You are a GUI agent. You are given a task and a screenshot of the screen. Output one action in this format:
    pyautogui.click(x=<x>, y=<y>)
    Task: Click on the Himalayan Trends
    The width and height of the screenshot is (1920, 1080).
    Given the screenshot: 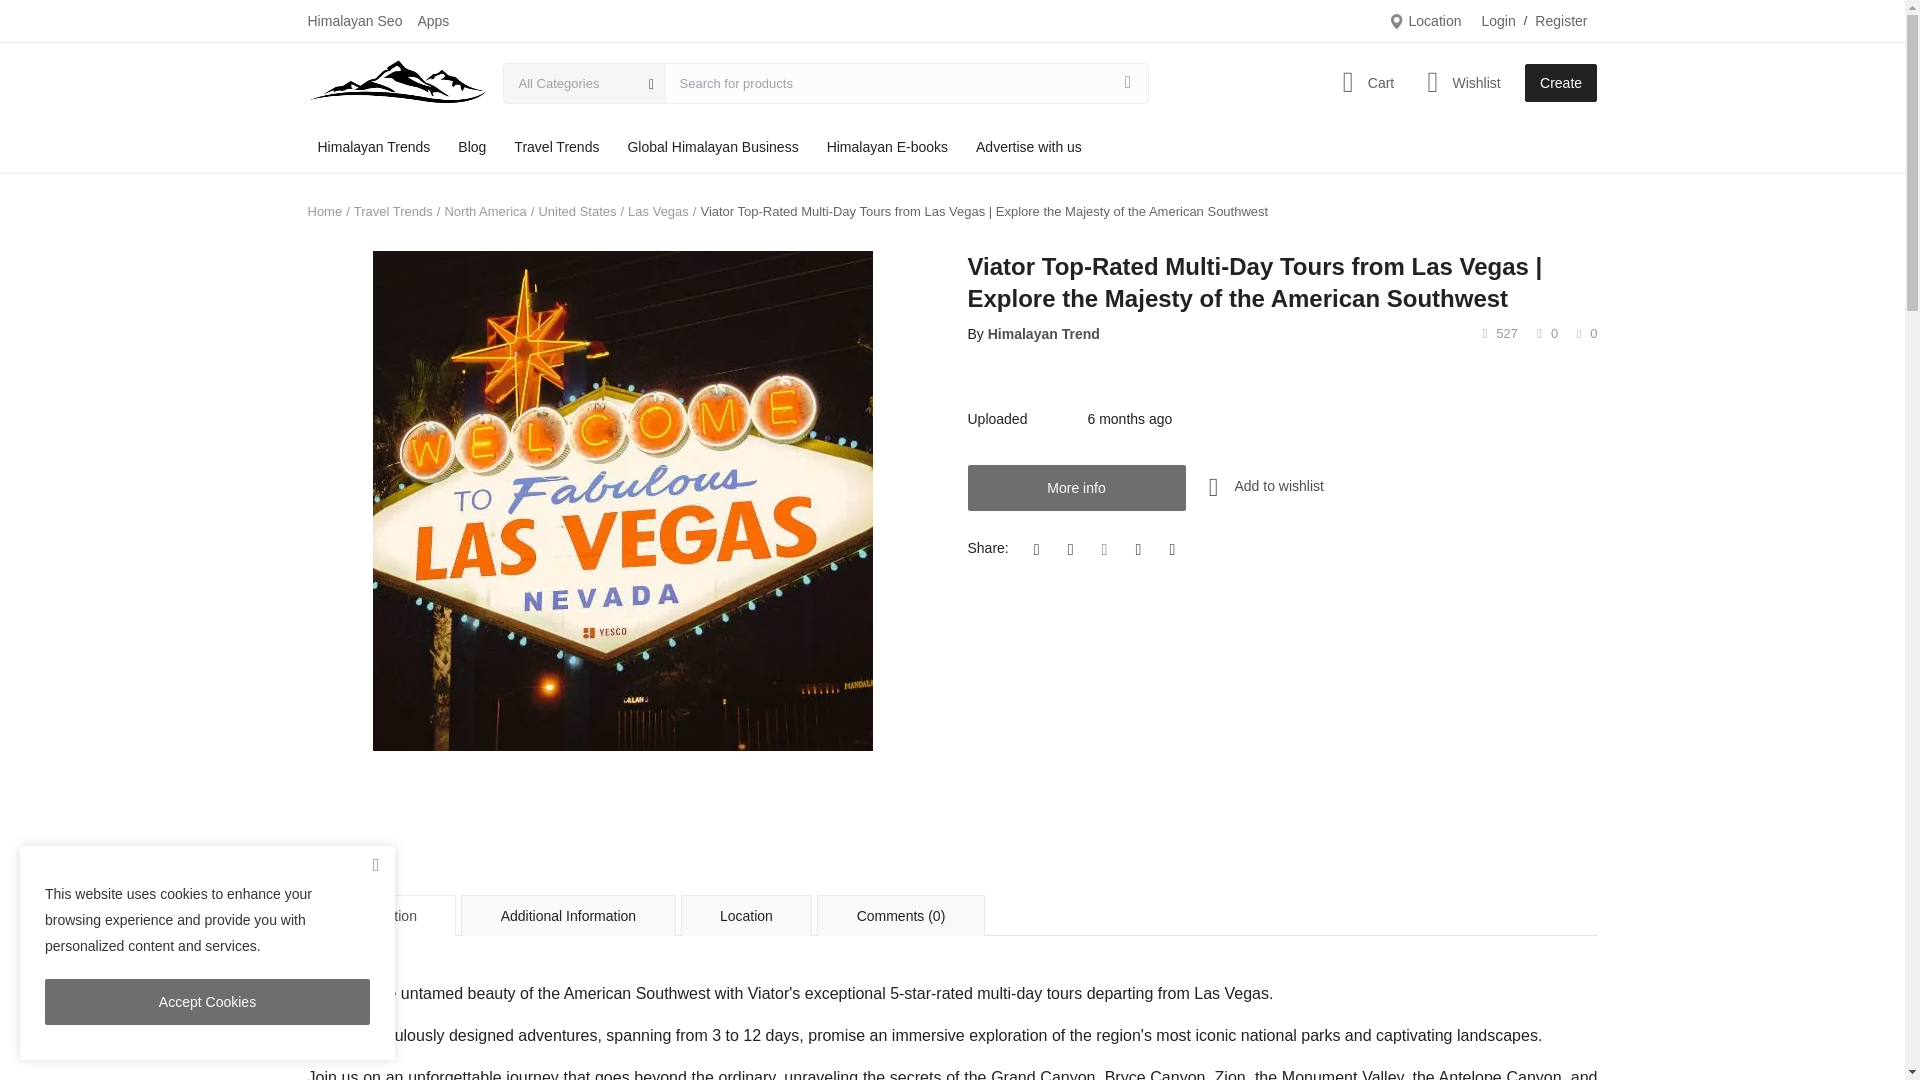 What is the action you would take?
    pyautogui.click(x=374, y=147)
    